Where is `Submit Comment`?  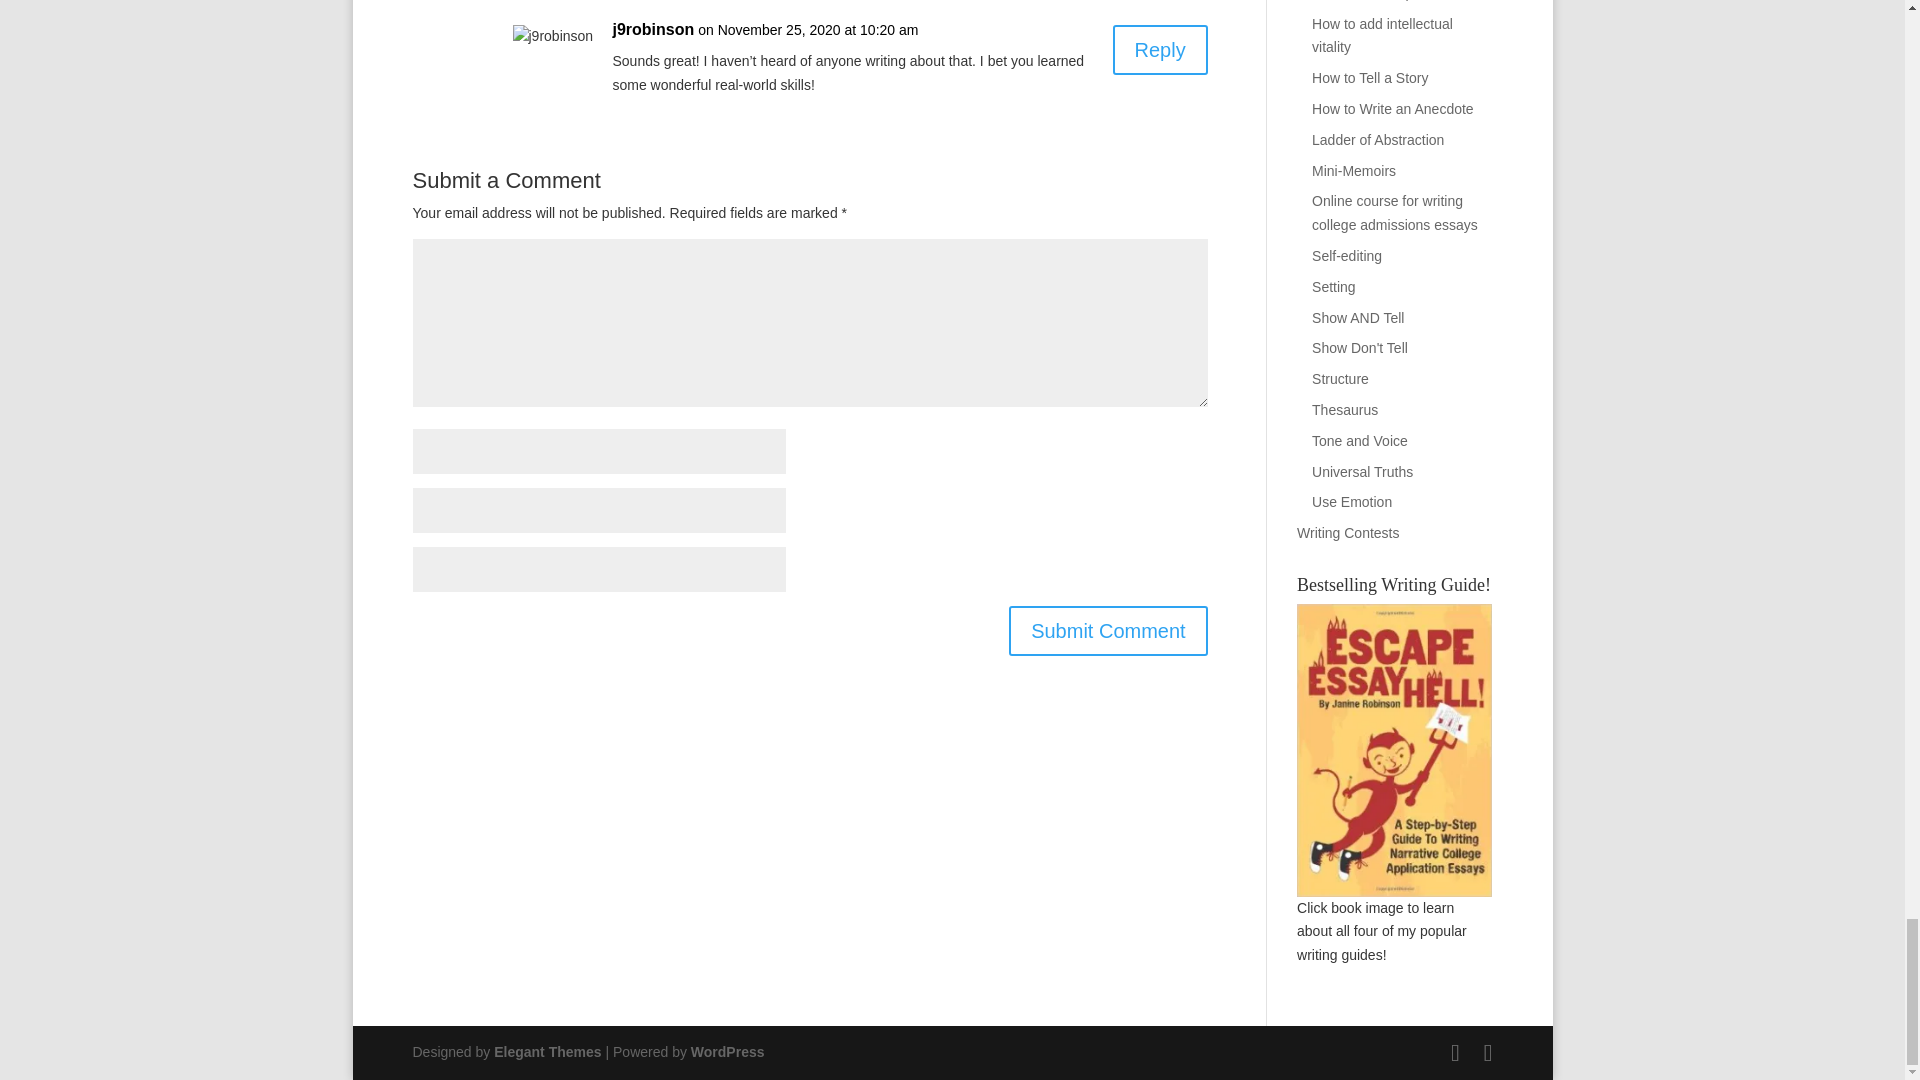 Submit Comment is located at coordinates (1108, 630).